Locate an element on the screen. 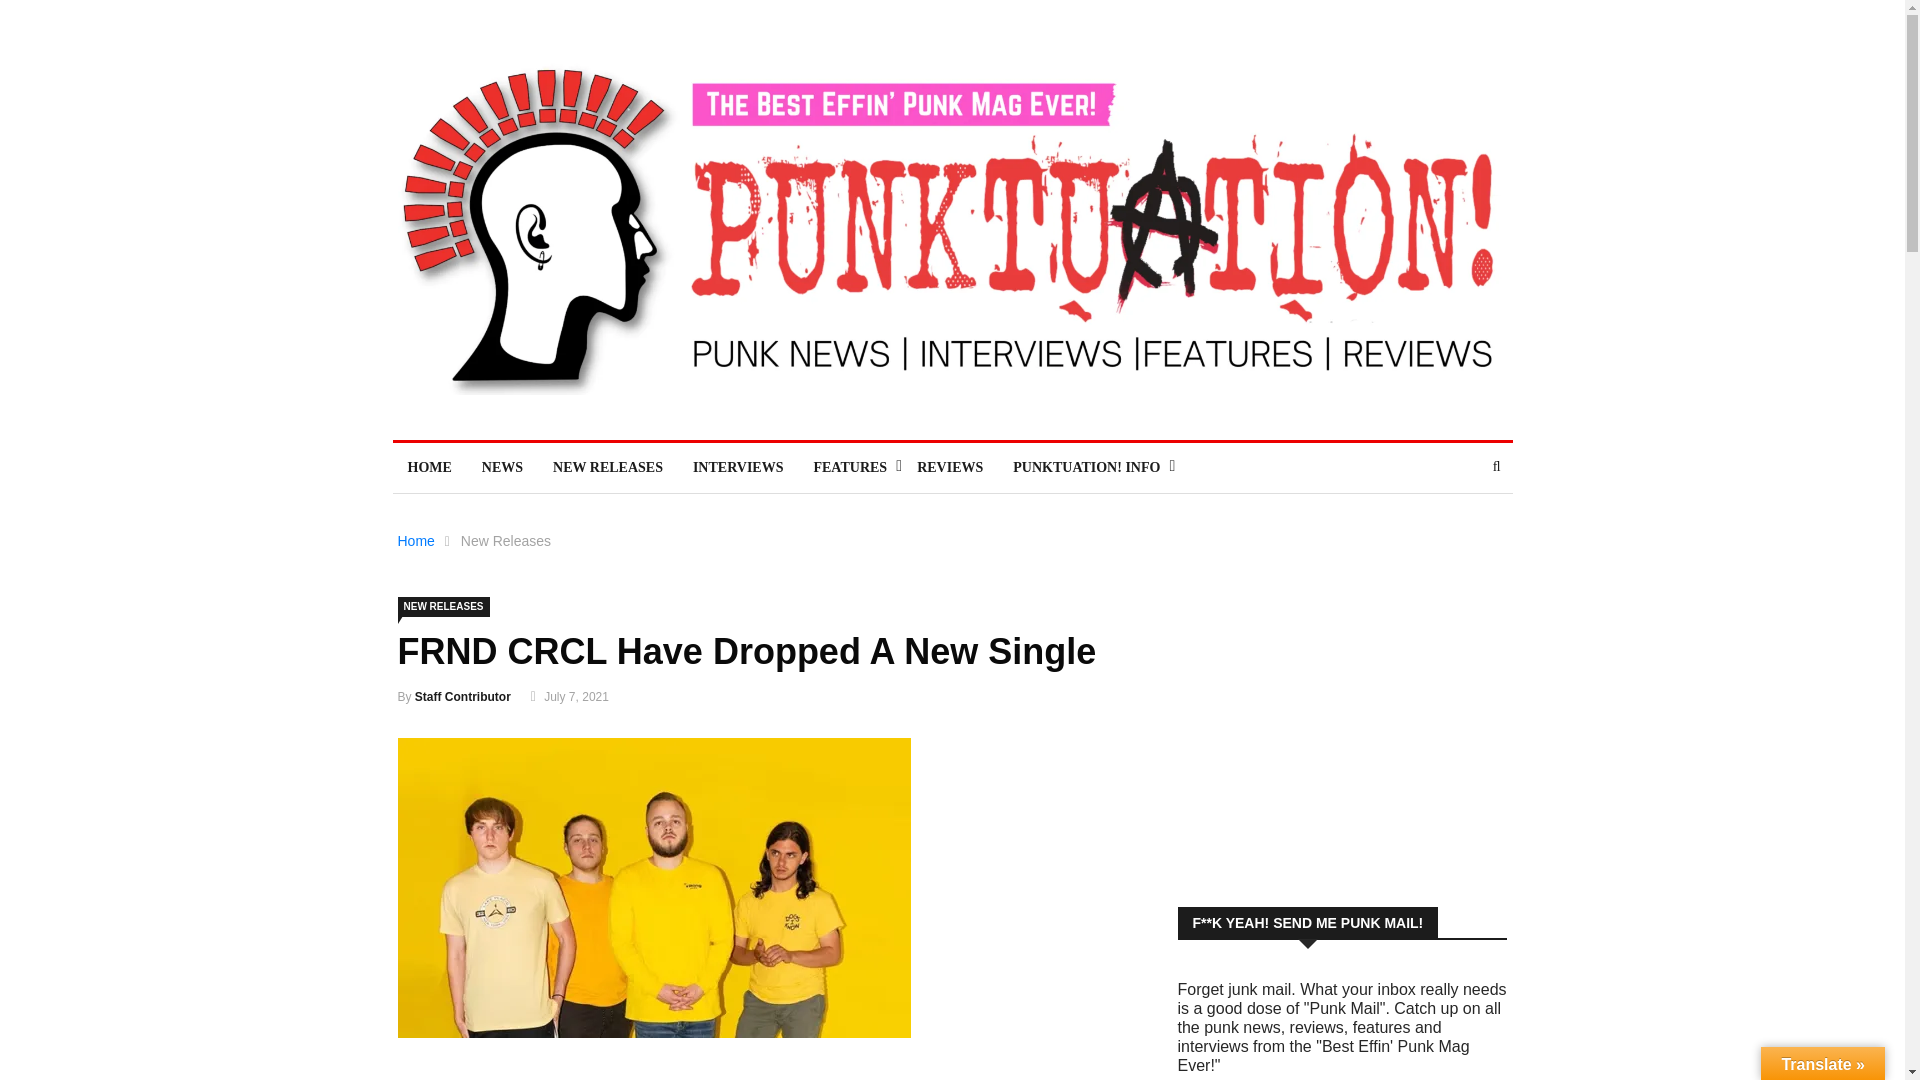 This screenshot has height=1080, width=1920. PUNKTUATION! INFO is located at coordinates (1086, 467).